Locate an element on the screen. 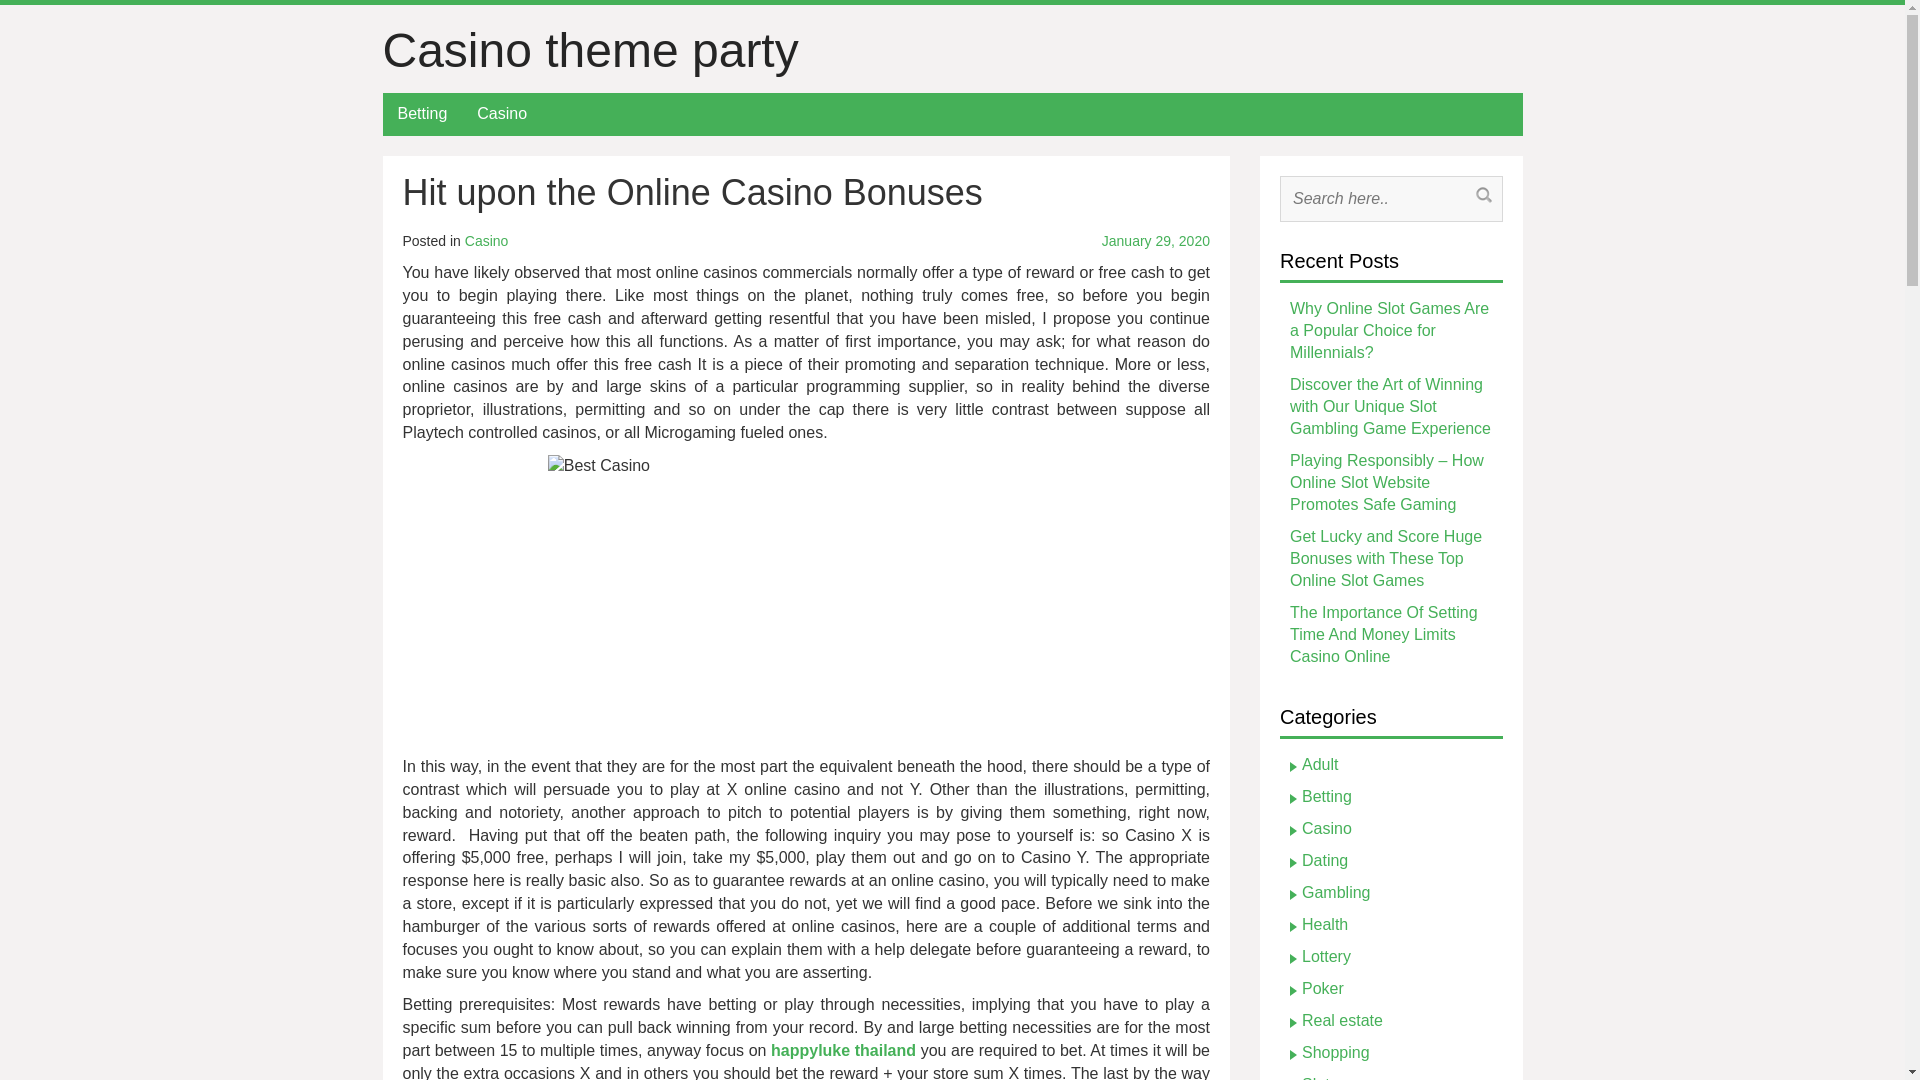 Image resolution: width=1920 pixels, height=1080 pixels. Dating is located at coordinates (1324, 860).